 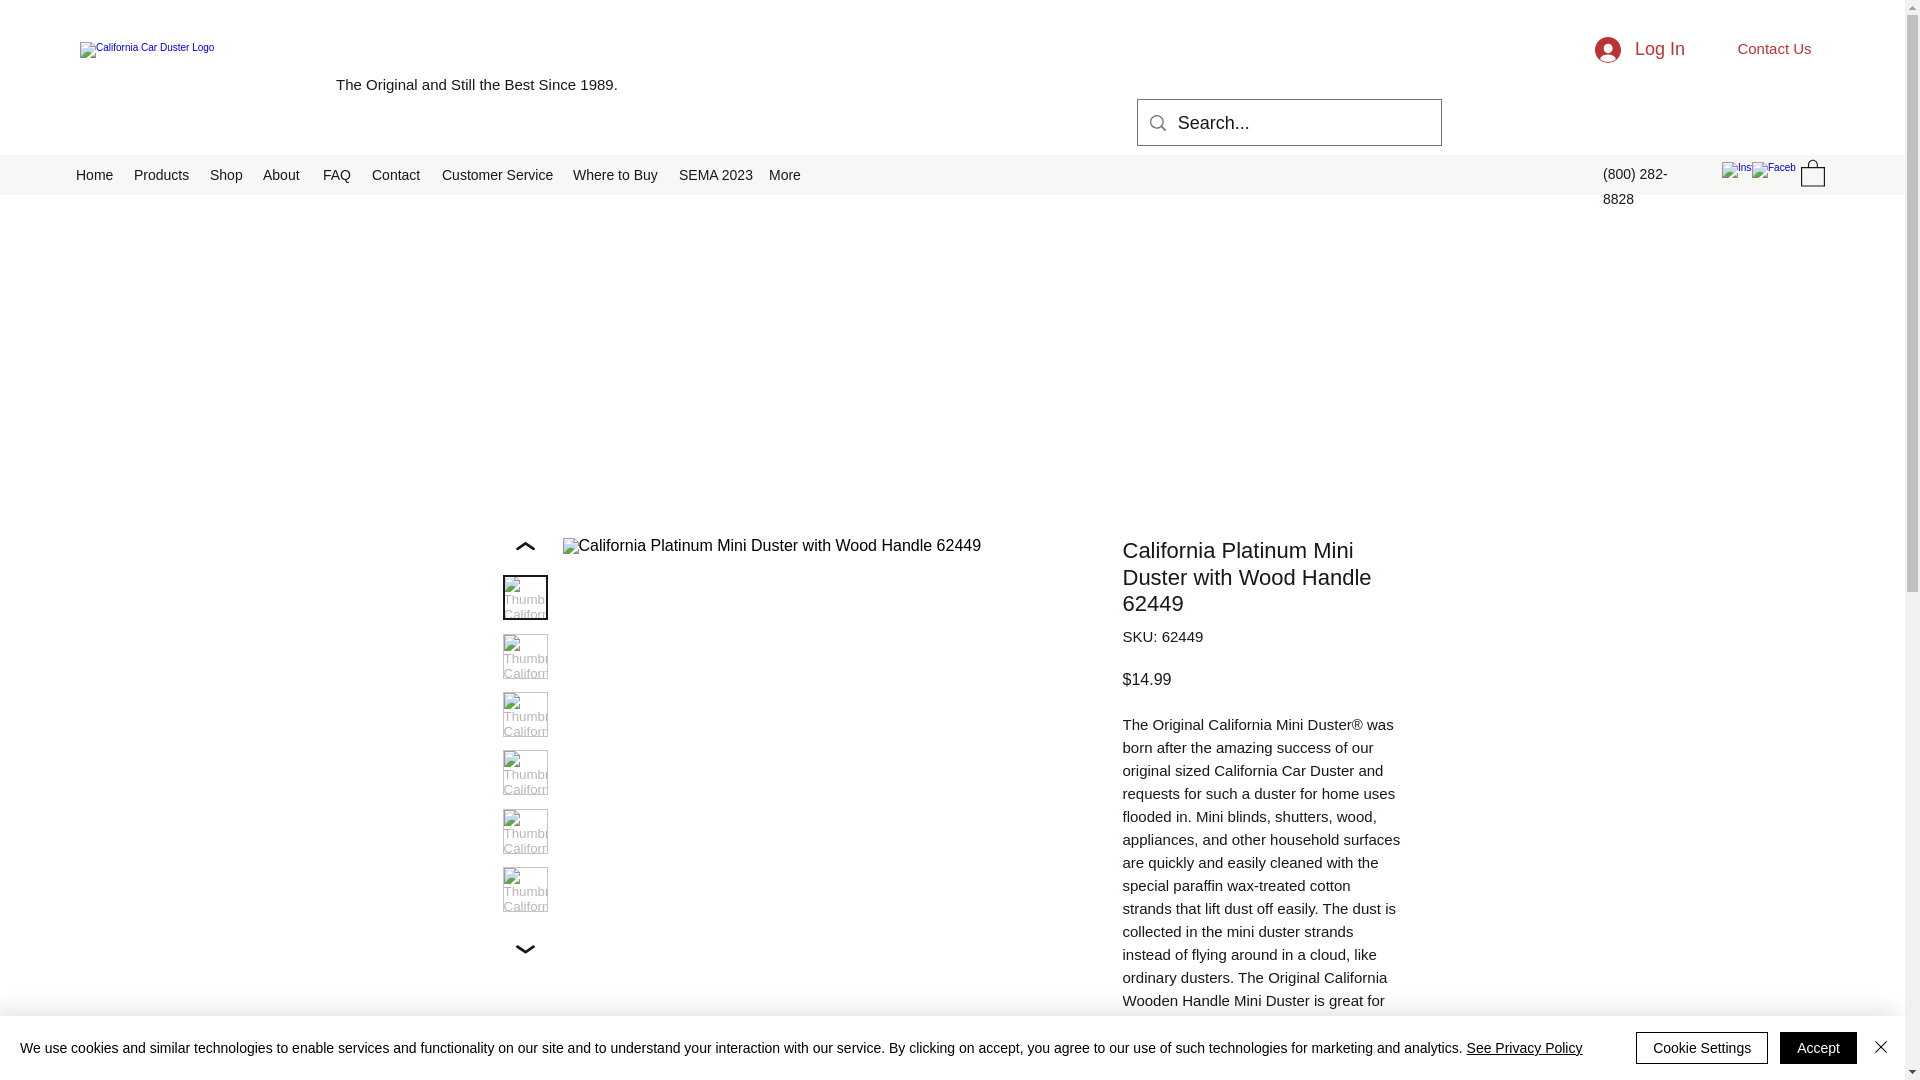 What do you see at coordinates (1640, 50) in the screenshot?
I see `Log In` at bounding box center [1640, 50].